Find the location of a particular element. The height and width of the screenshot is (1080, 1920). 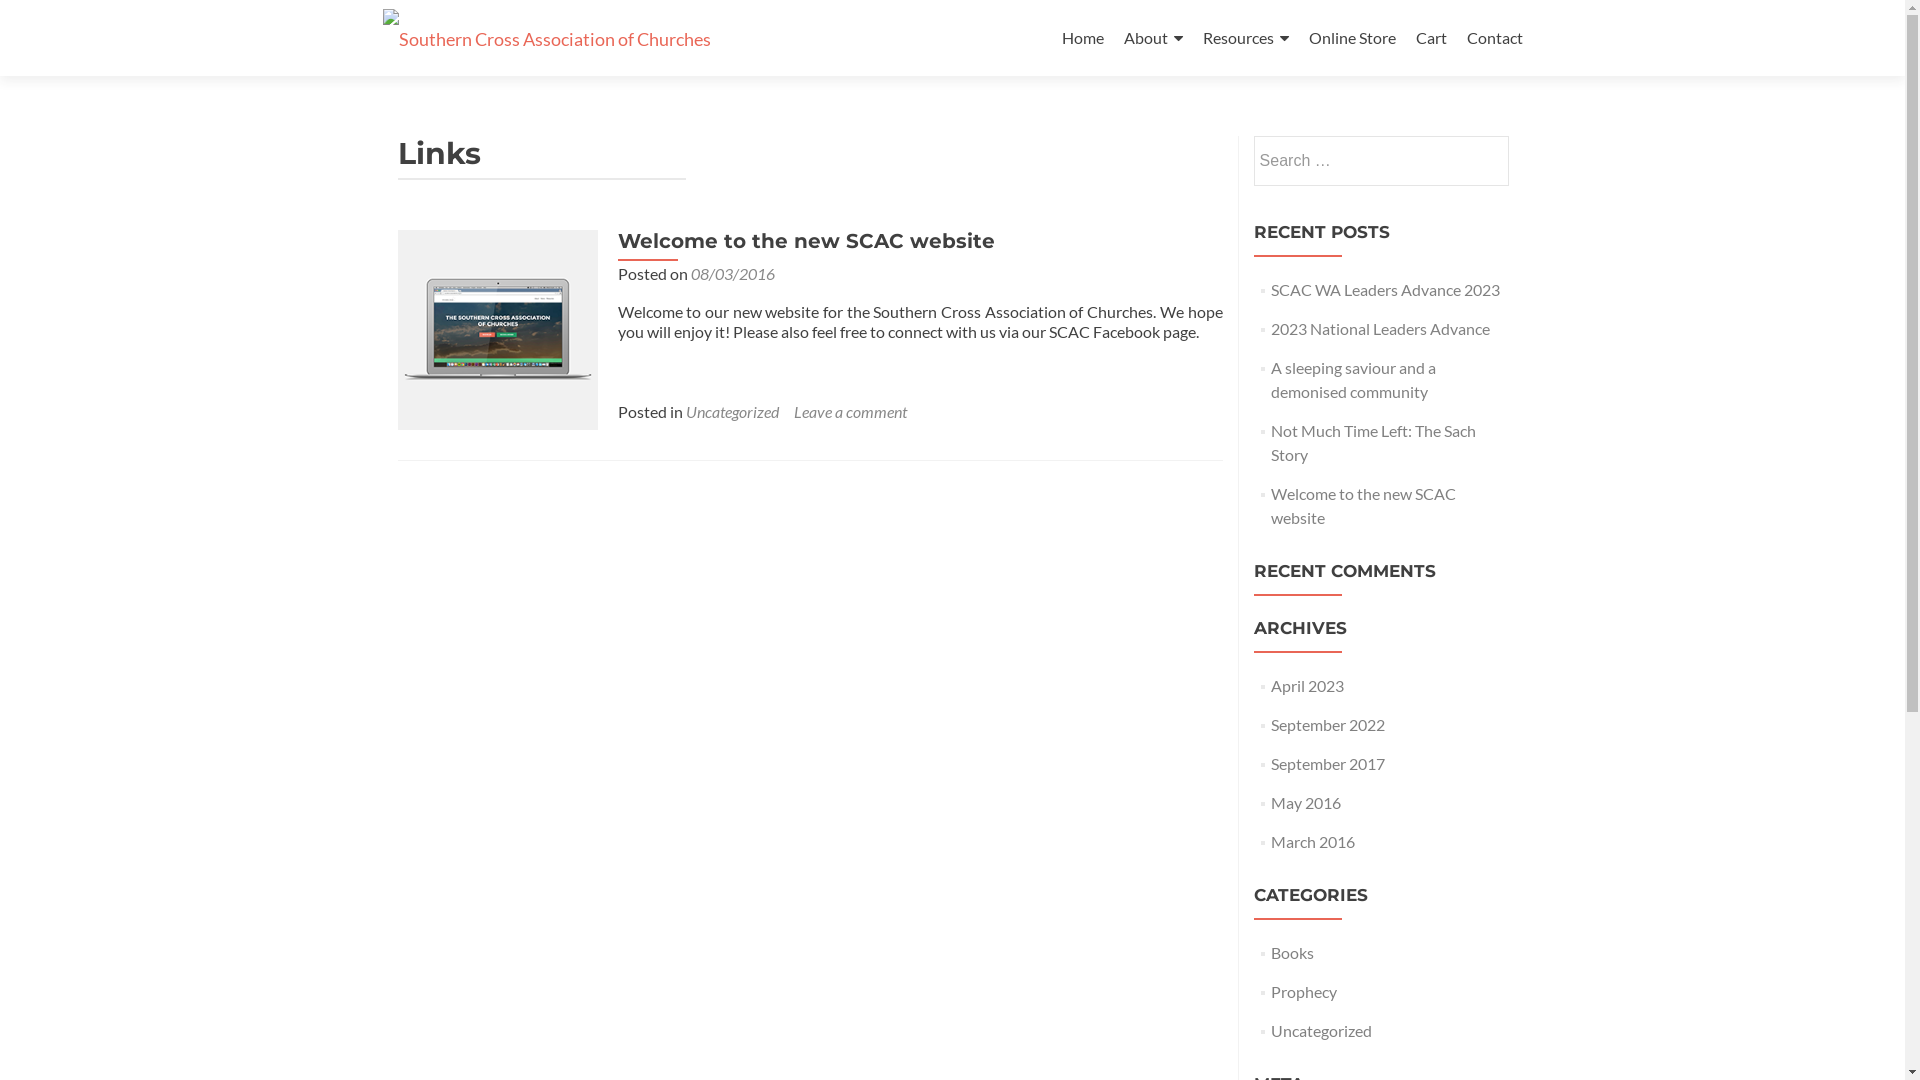

Home is located at coordinates (1083, 38).